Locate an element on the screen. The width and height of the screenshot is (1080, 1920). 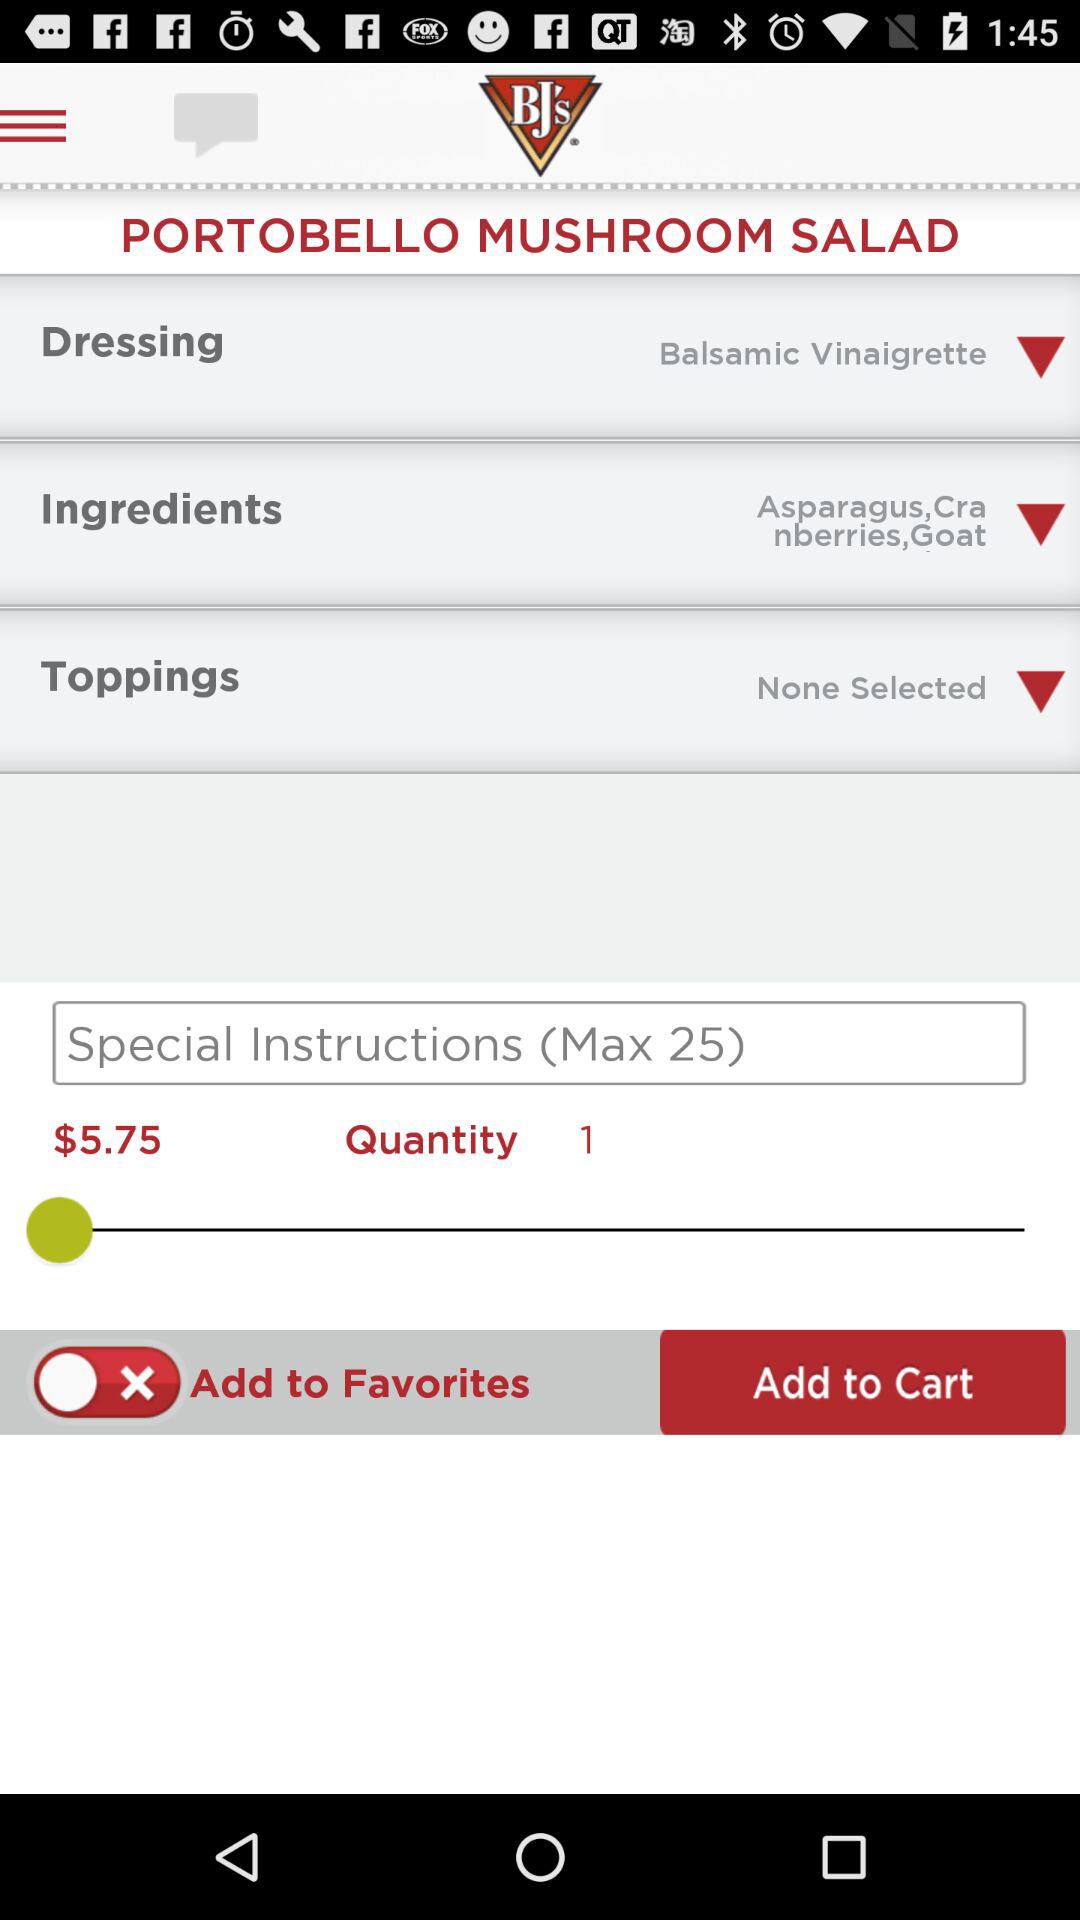
chat option is located at coordinates (218, 126).